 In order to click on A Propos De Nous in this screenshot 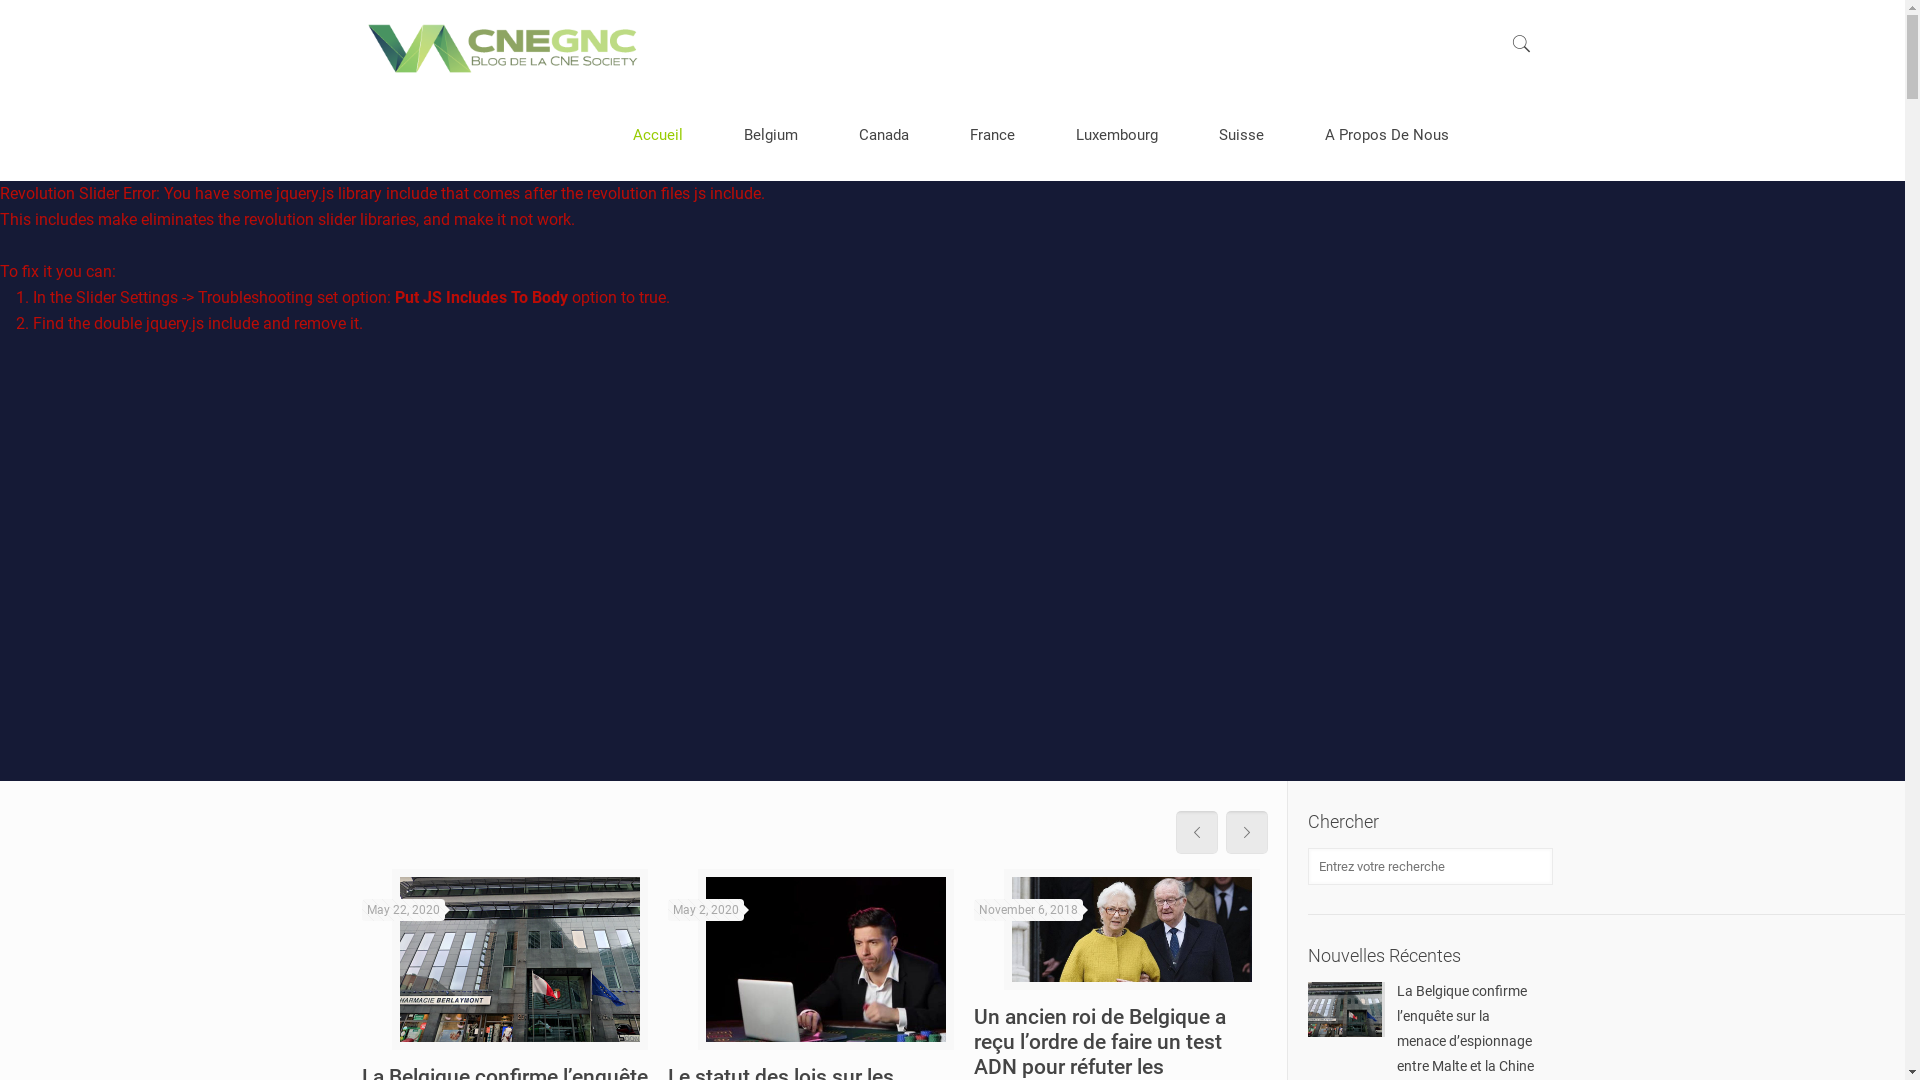, I will do `click(1387, 135)`.